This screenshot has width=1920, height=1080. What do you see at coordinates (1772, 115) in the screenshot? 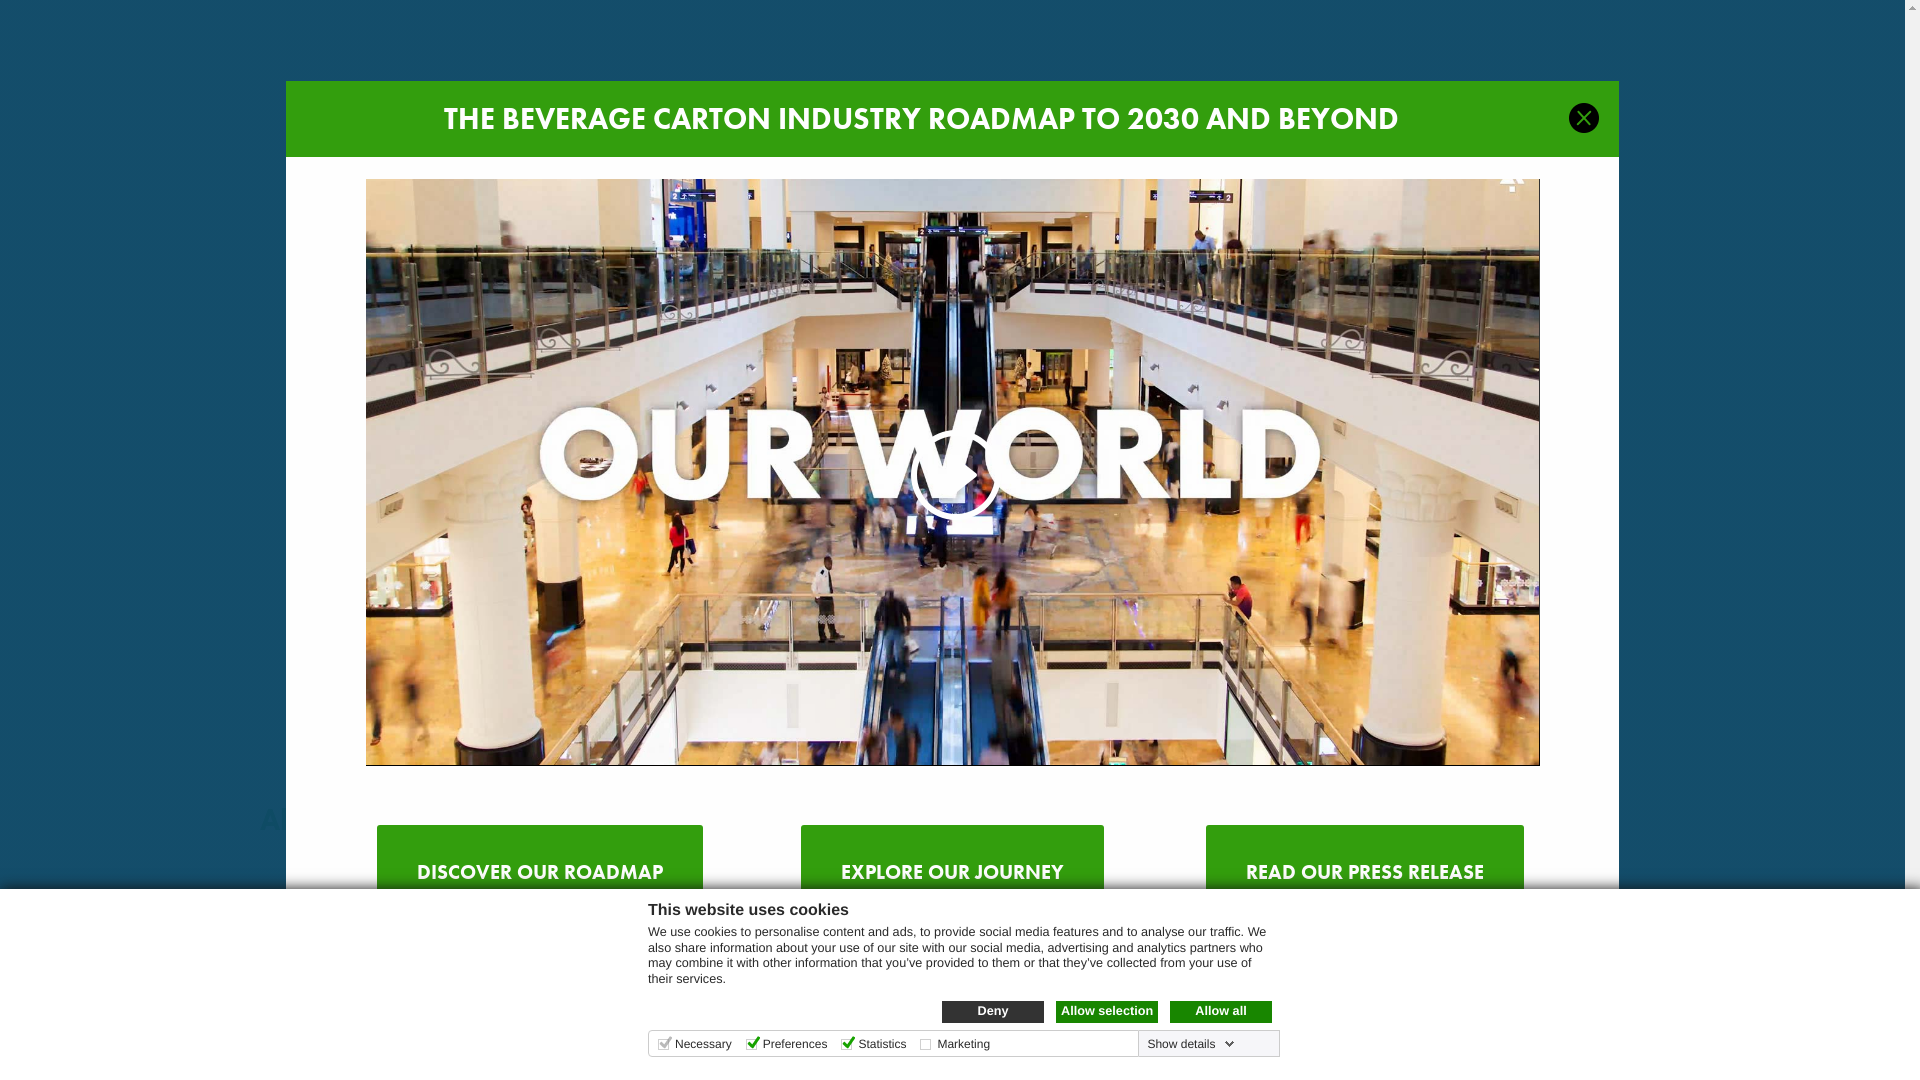
I see `CAMPAIGNS` at bounding box center [1772, 115].